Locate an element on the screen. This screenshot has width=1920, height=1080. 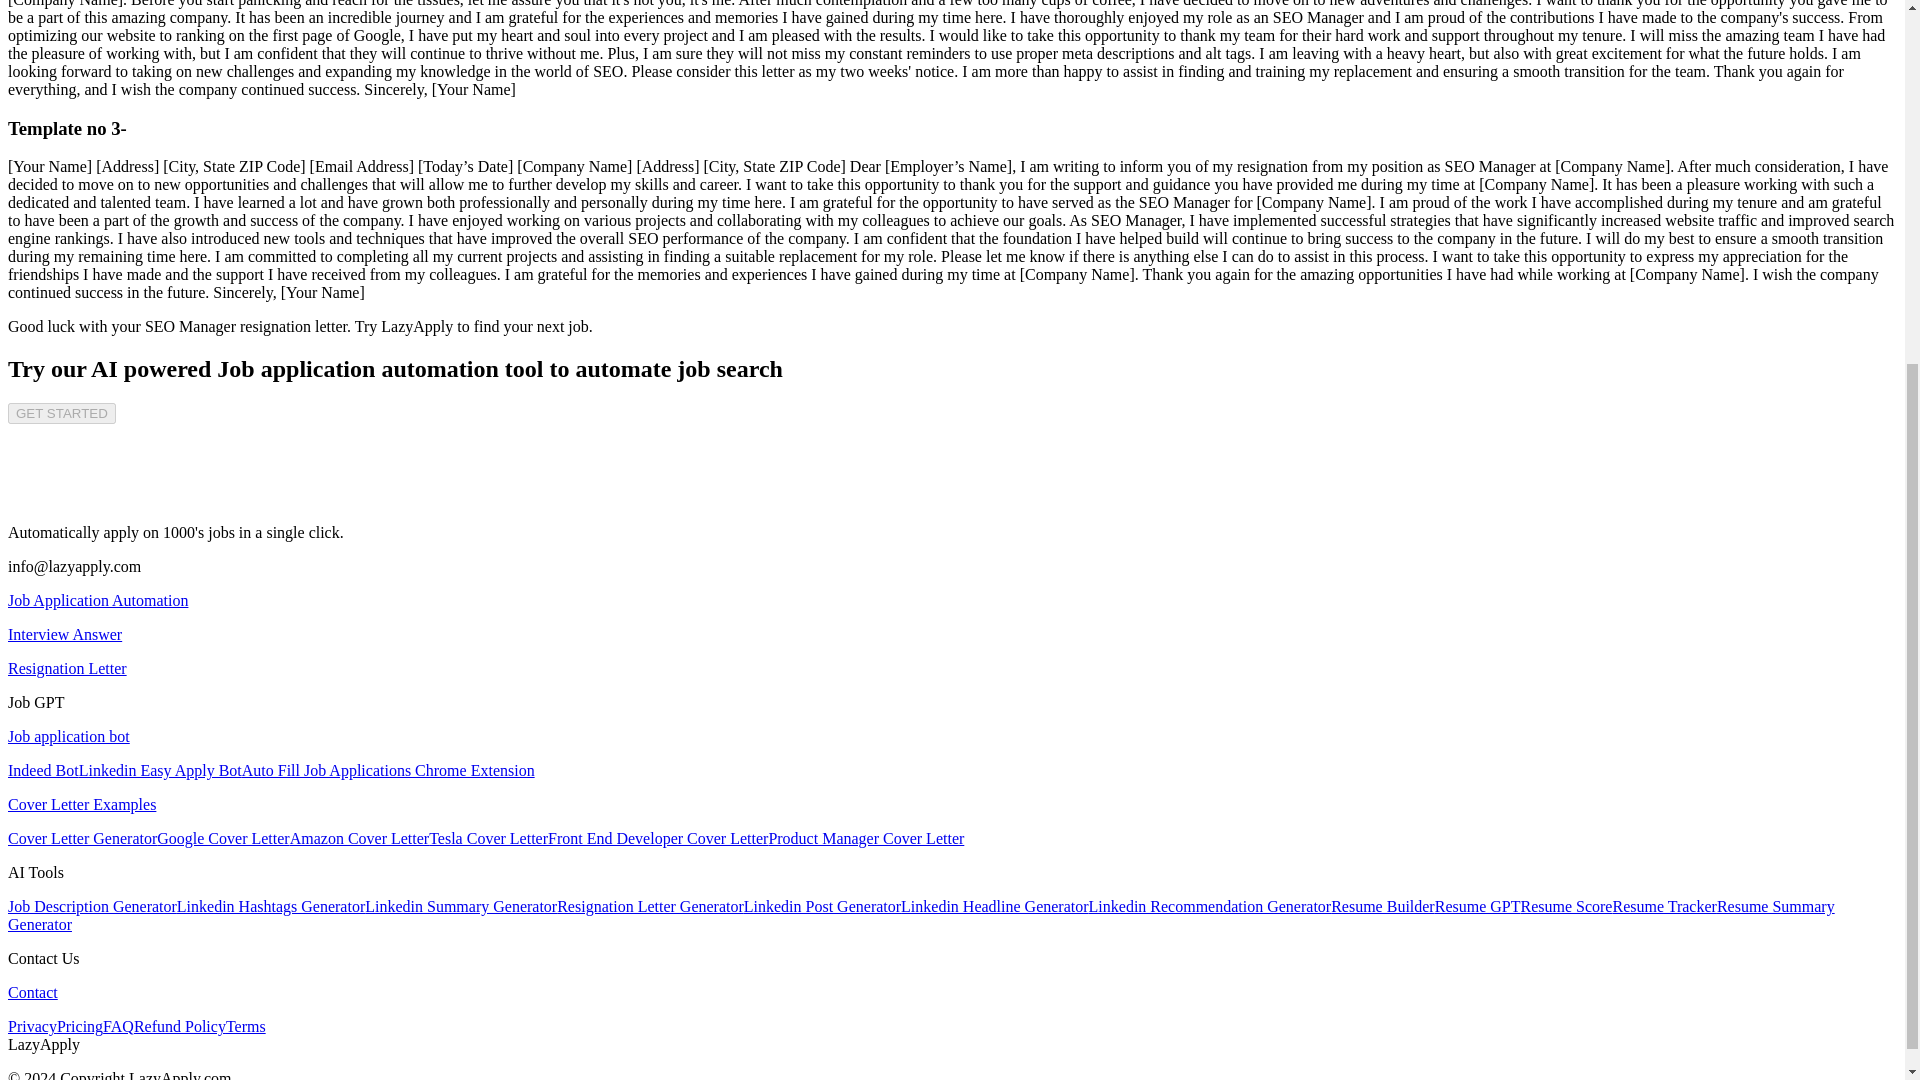
Refund Policy is located at coordinates (180, 1026).